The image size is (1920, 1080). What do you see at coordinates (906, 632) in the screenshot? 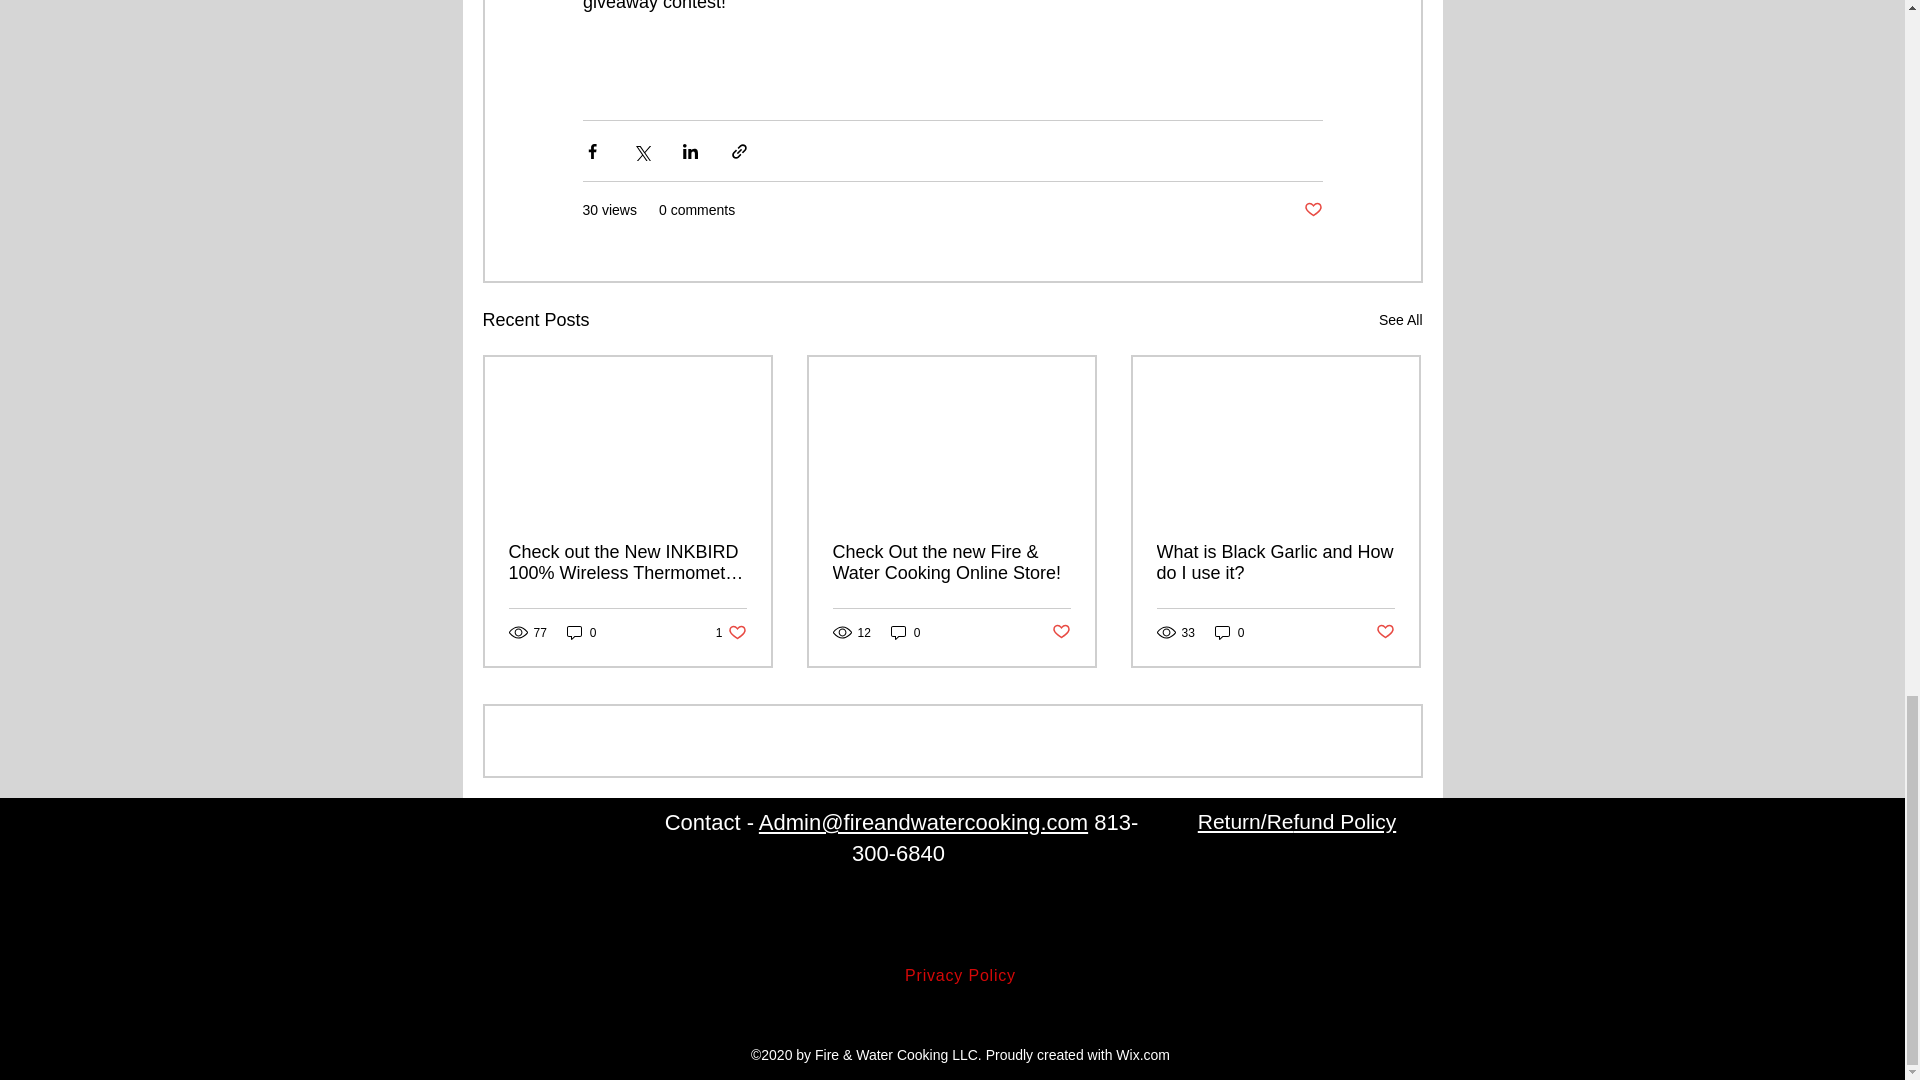
I see `Post not marked as liked` at bounding box center [906, 632].